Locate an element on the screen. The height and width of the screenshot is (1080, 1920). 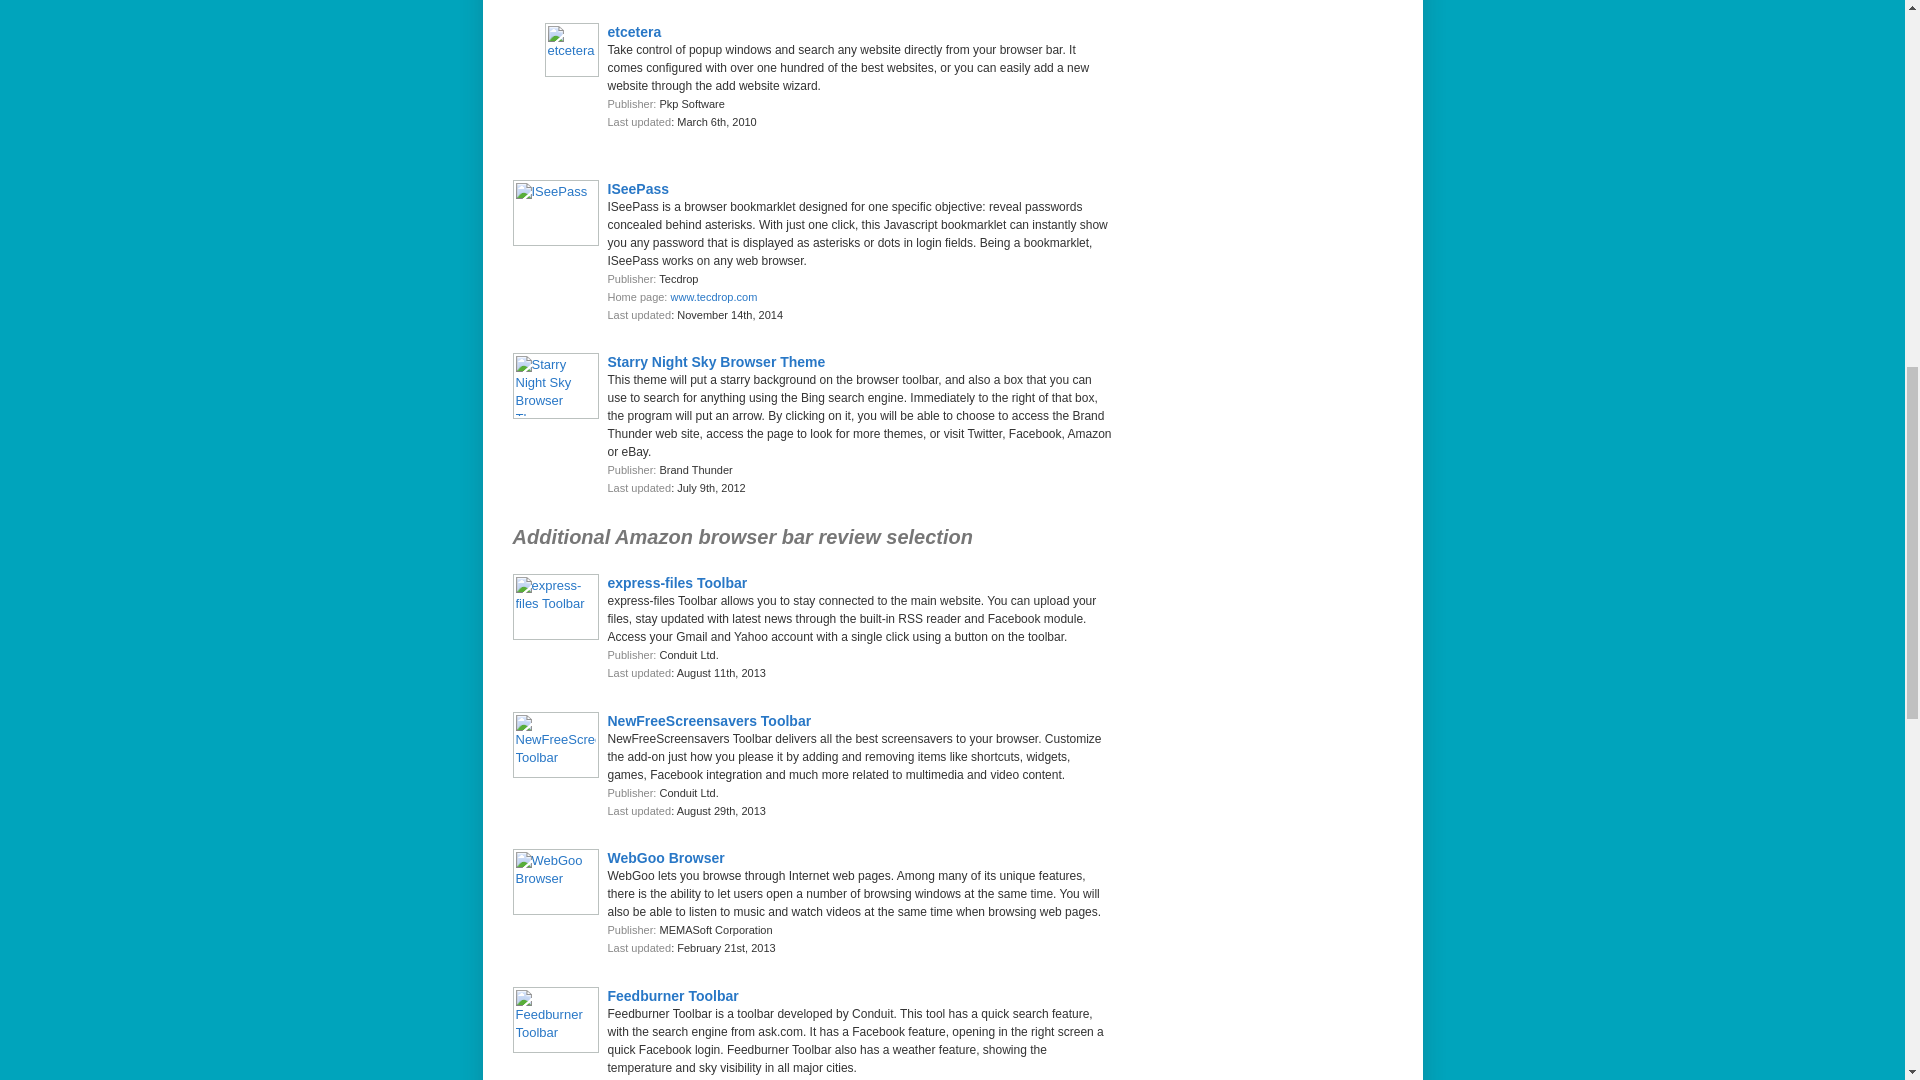
etcetera is located at coordinates (635, 31).